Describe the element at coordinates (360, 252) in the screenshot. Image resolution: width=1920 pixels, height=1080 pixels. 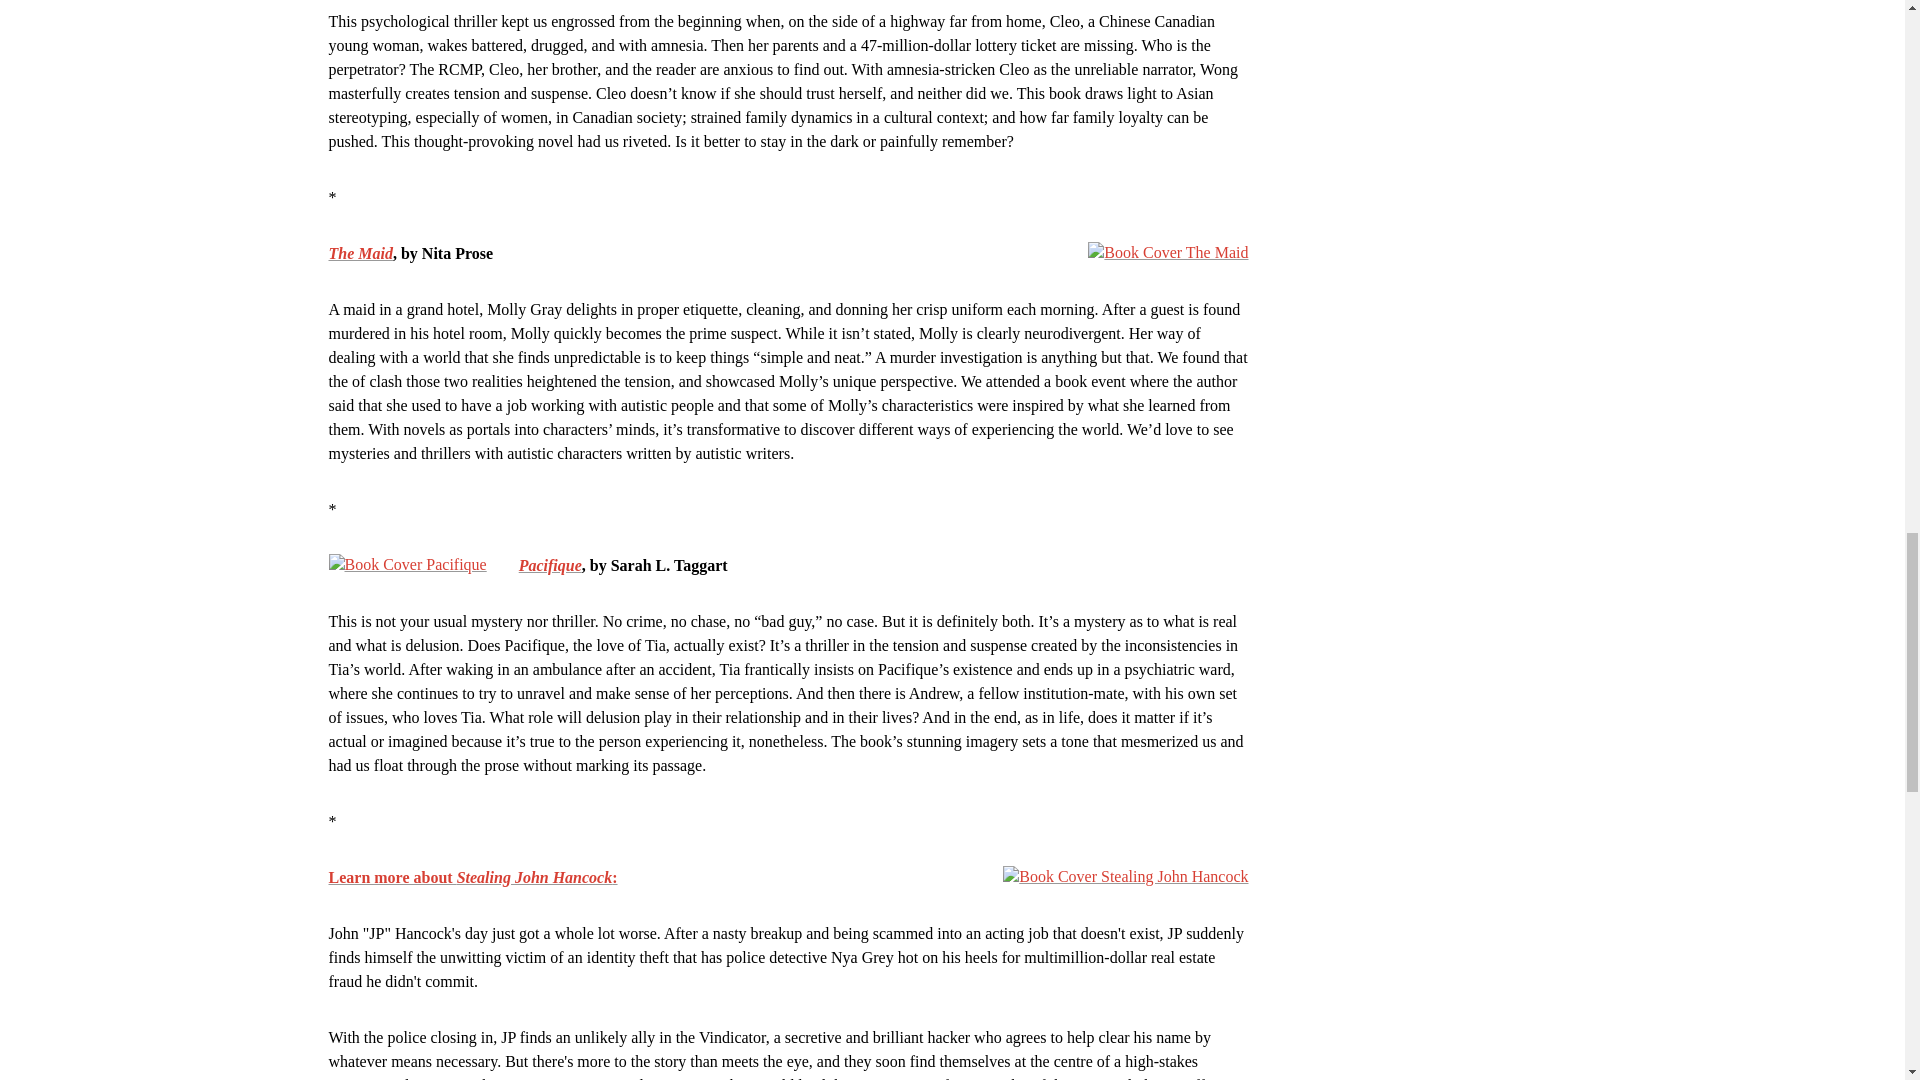
I see `The Maid` at that location.